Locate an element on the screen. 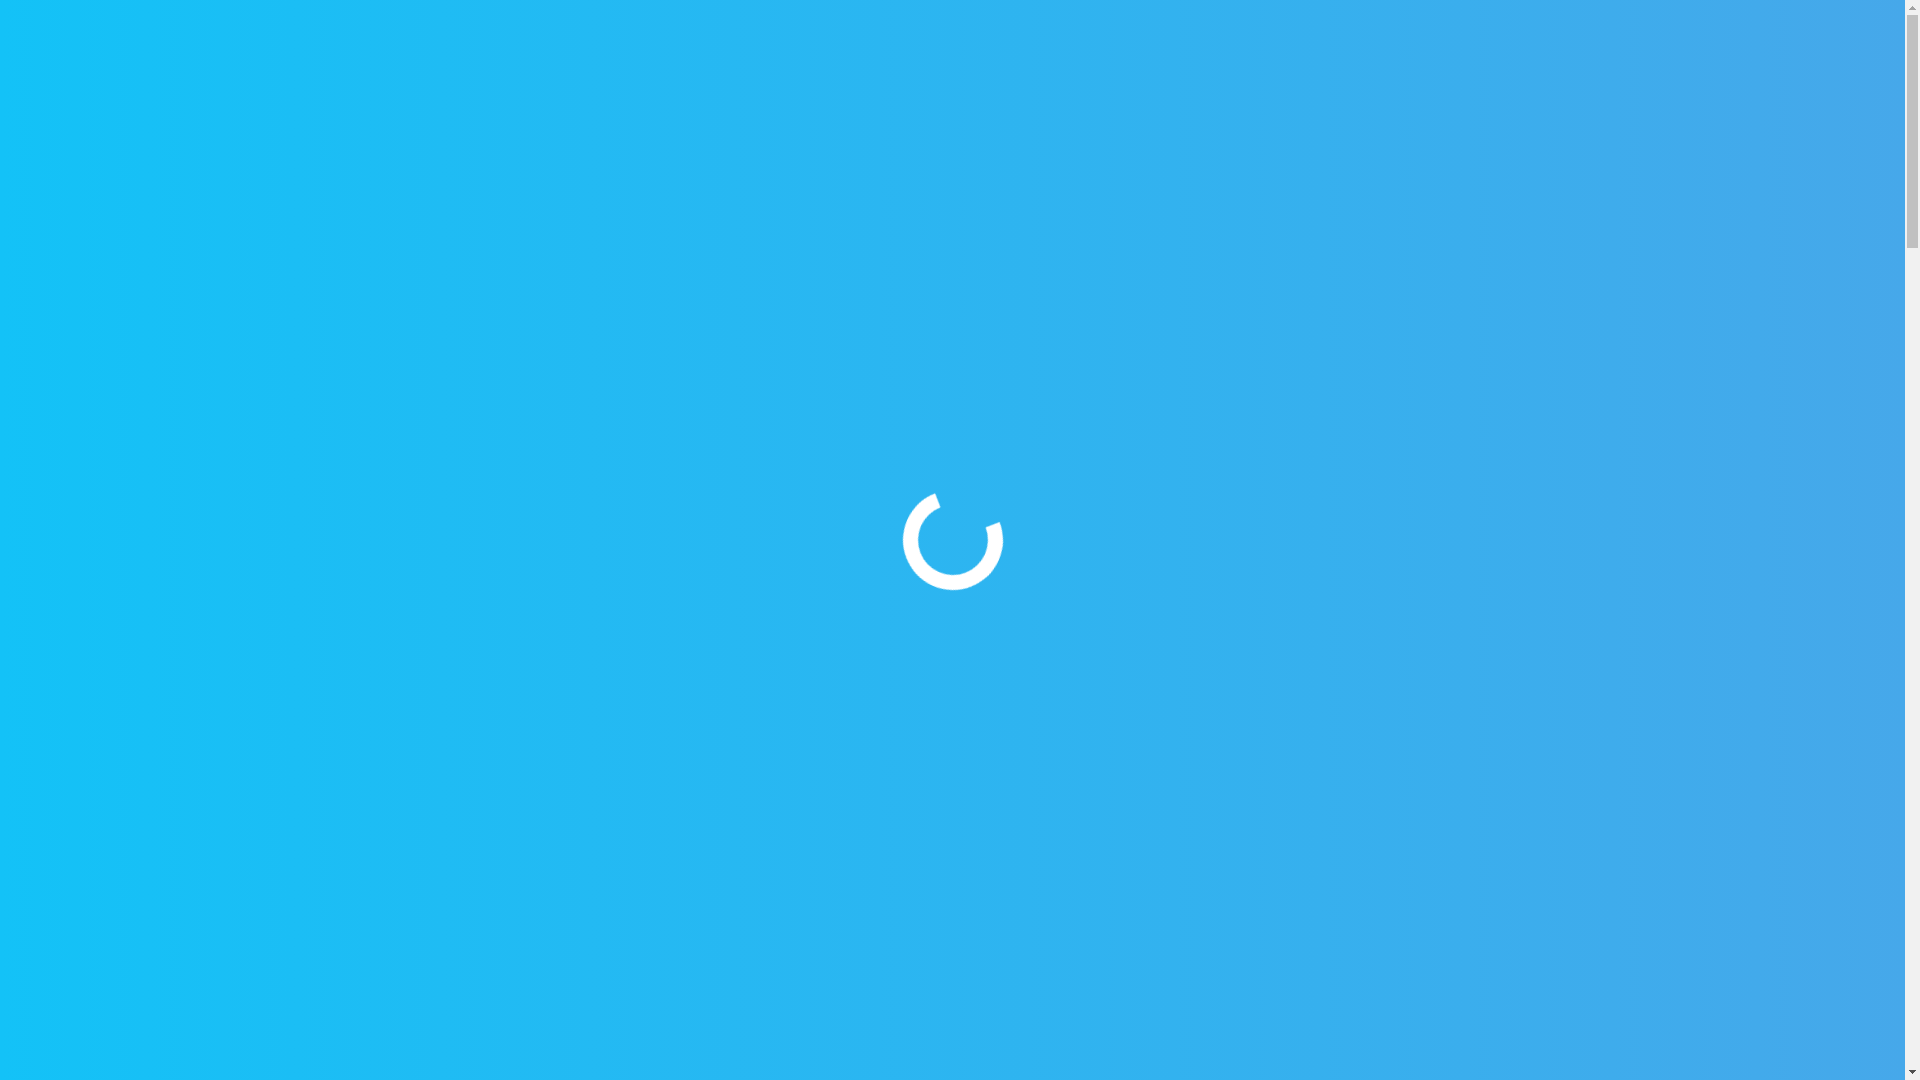 The image size is (1920, 1080). Admin is located at coordinates (905, 731).